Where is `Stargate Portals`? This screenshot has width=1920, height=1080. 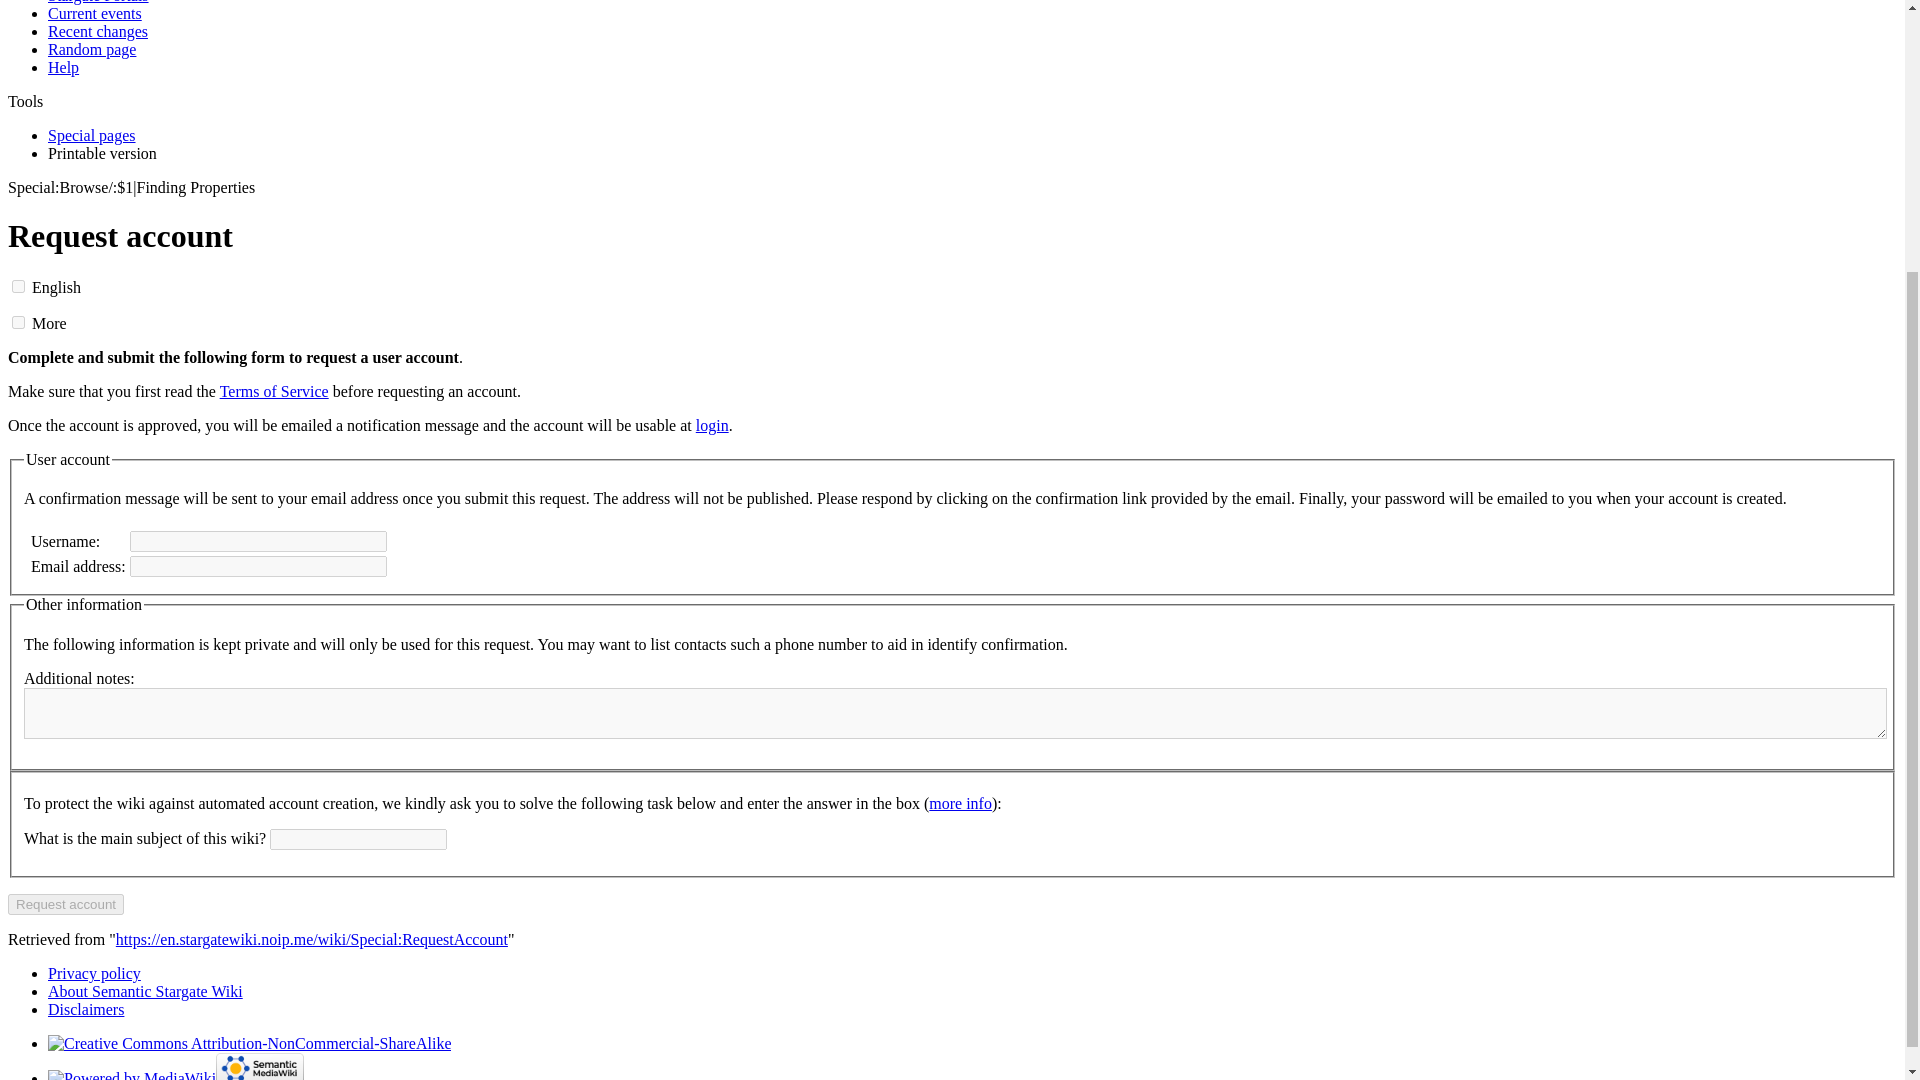
Stargate Portals is located at coordinates (98, 2).